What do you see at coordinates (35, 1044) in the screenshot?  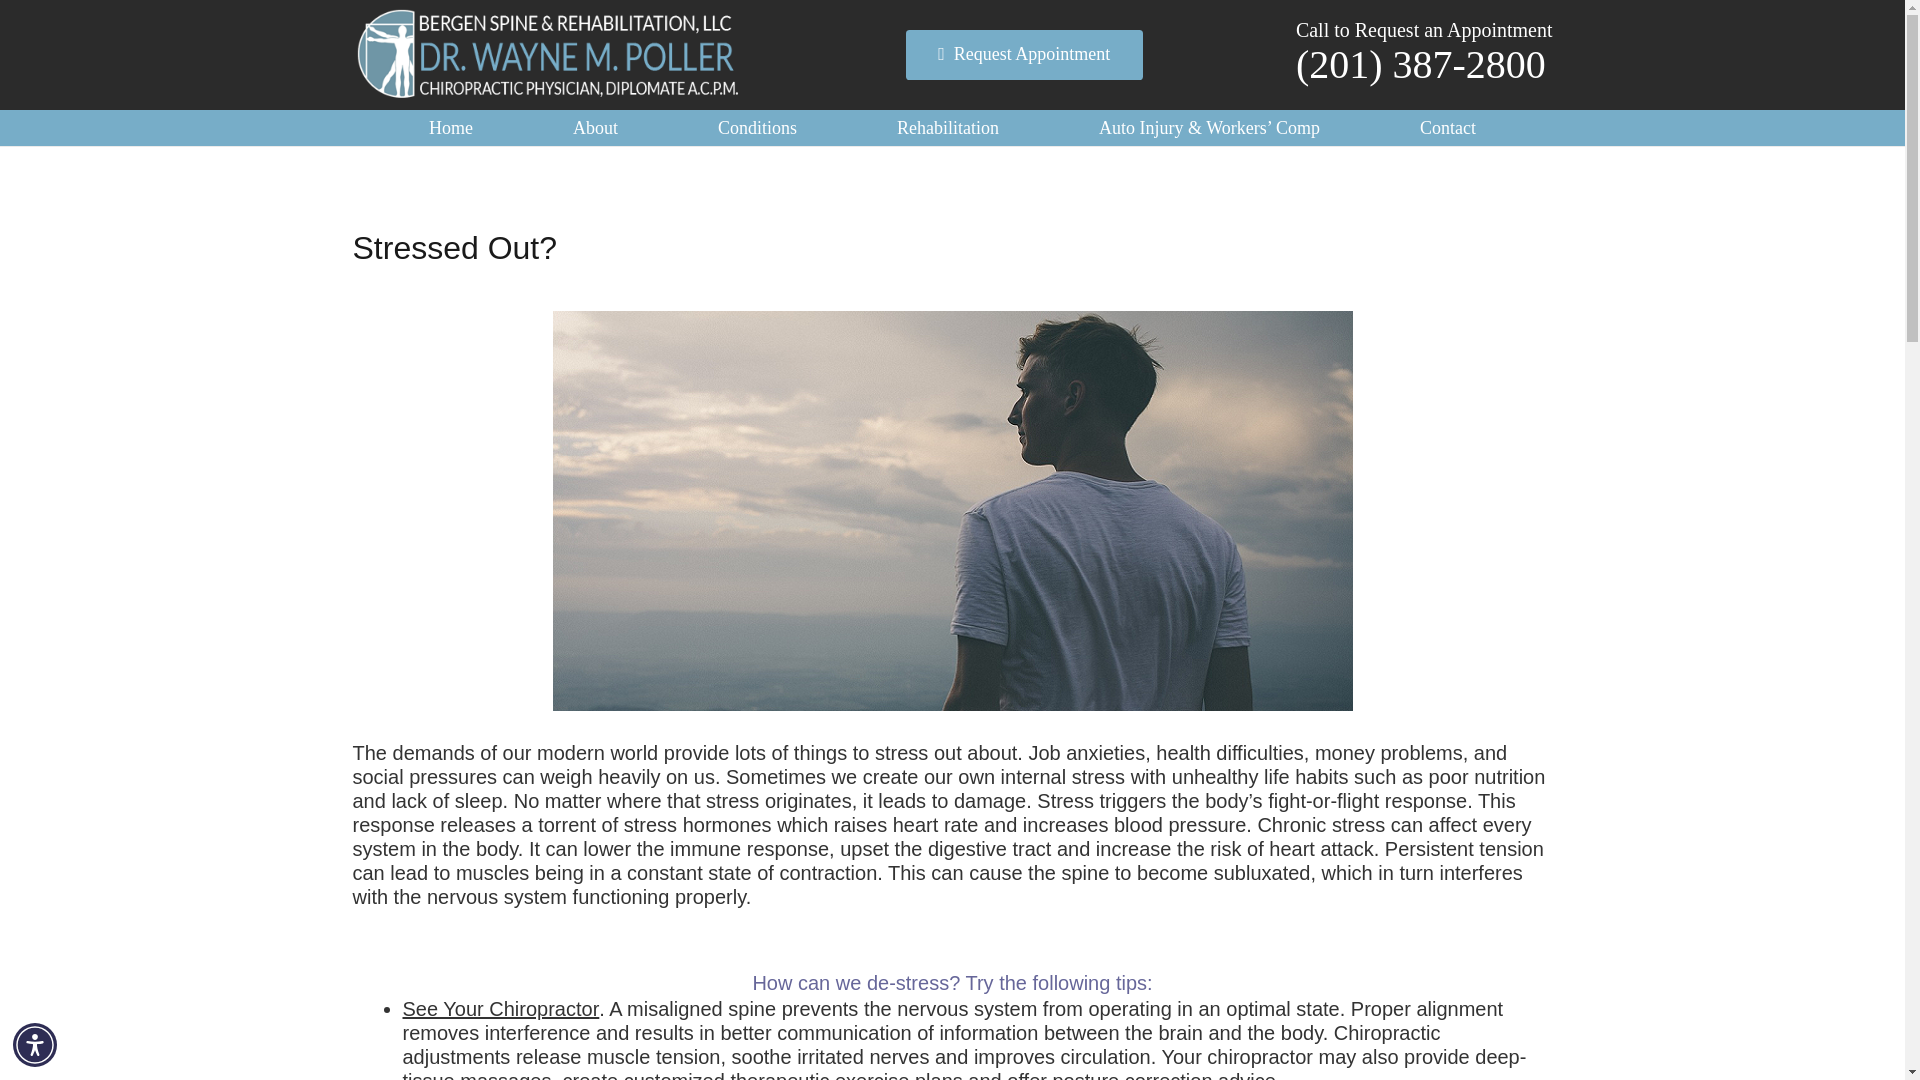 I see `Accessibility Menu` at bounding box center [35, 1044].